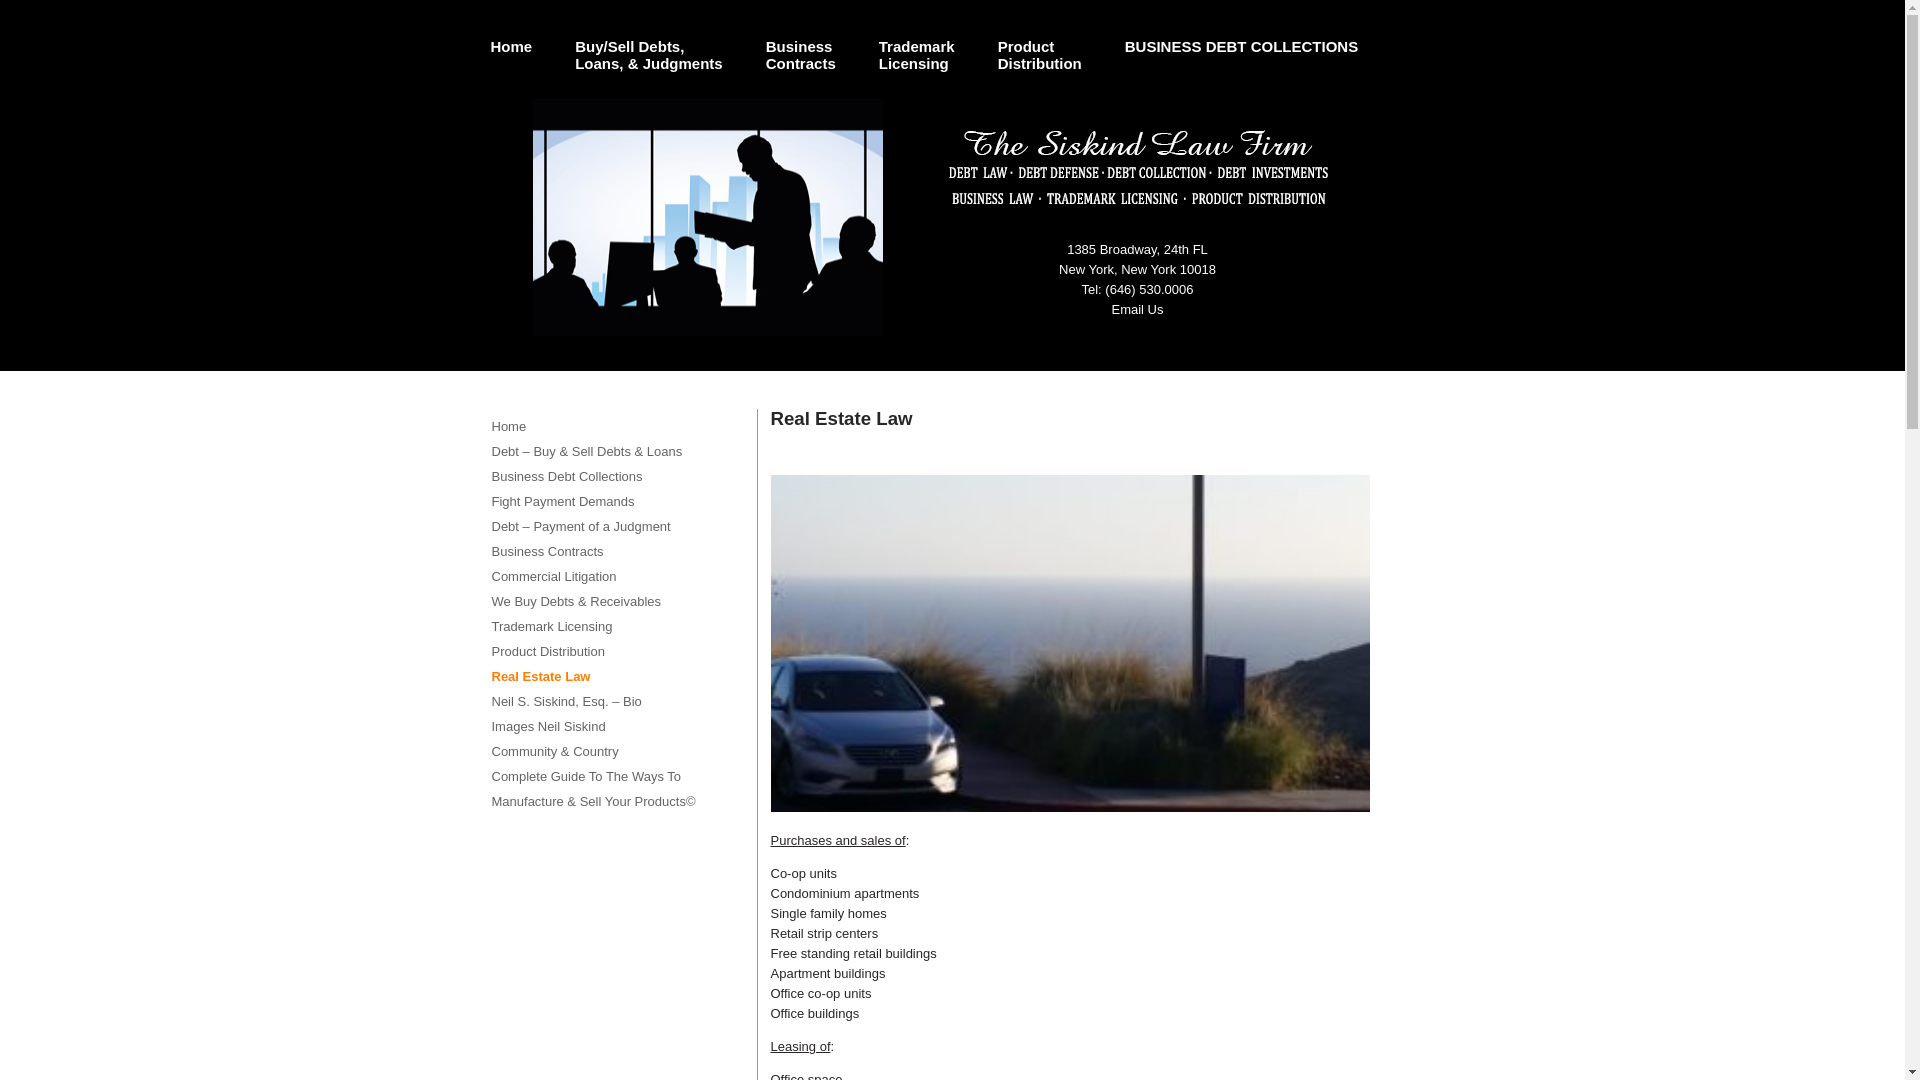 The height and width of the screenshot is (1080, 1920). What do you see at coordinates (612, 550) in the screenshot?
I see `Email The Siskind Law Firm` at bounding box center [612, 550].